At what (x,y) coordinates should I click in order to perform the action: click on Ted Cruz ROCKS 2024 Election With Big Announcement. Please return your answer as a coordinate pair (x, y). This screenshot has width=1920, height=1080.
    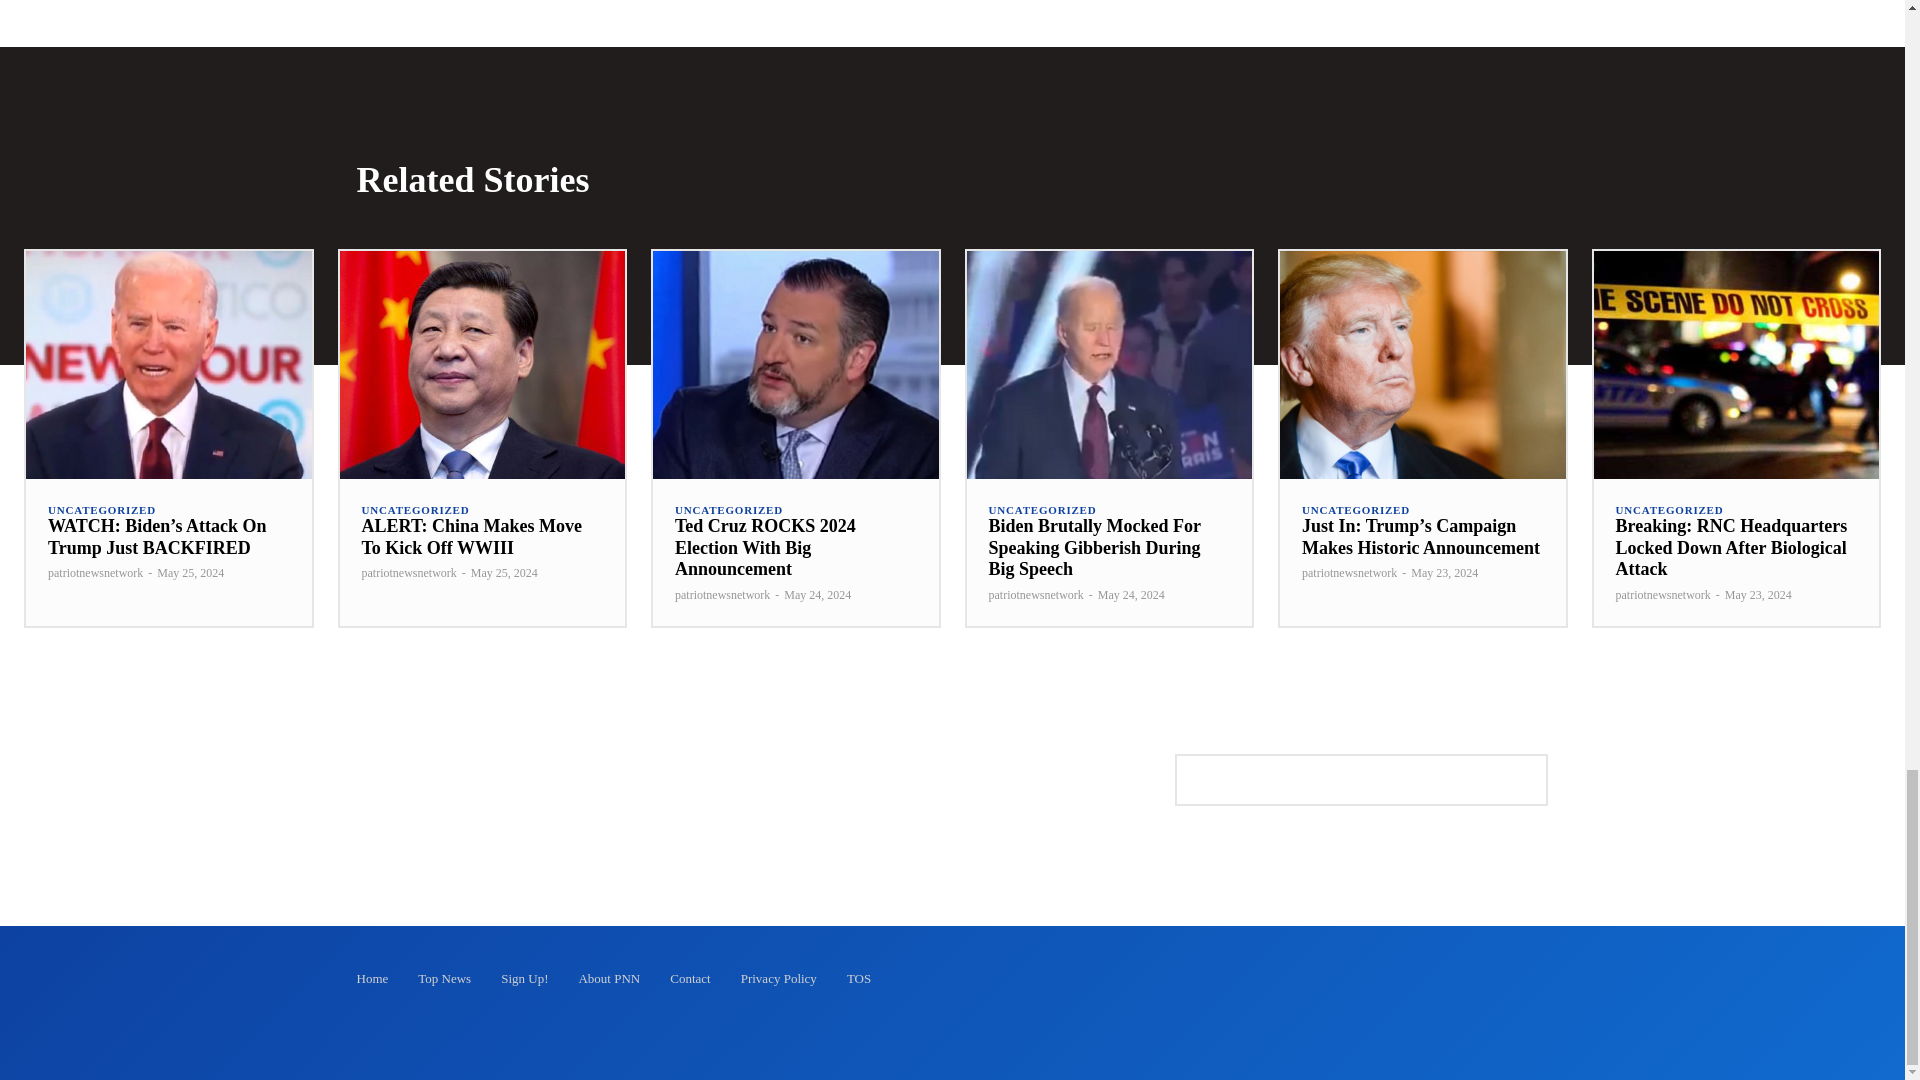
    Looking at the image, I should click on (795, 364).